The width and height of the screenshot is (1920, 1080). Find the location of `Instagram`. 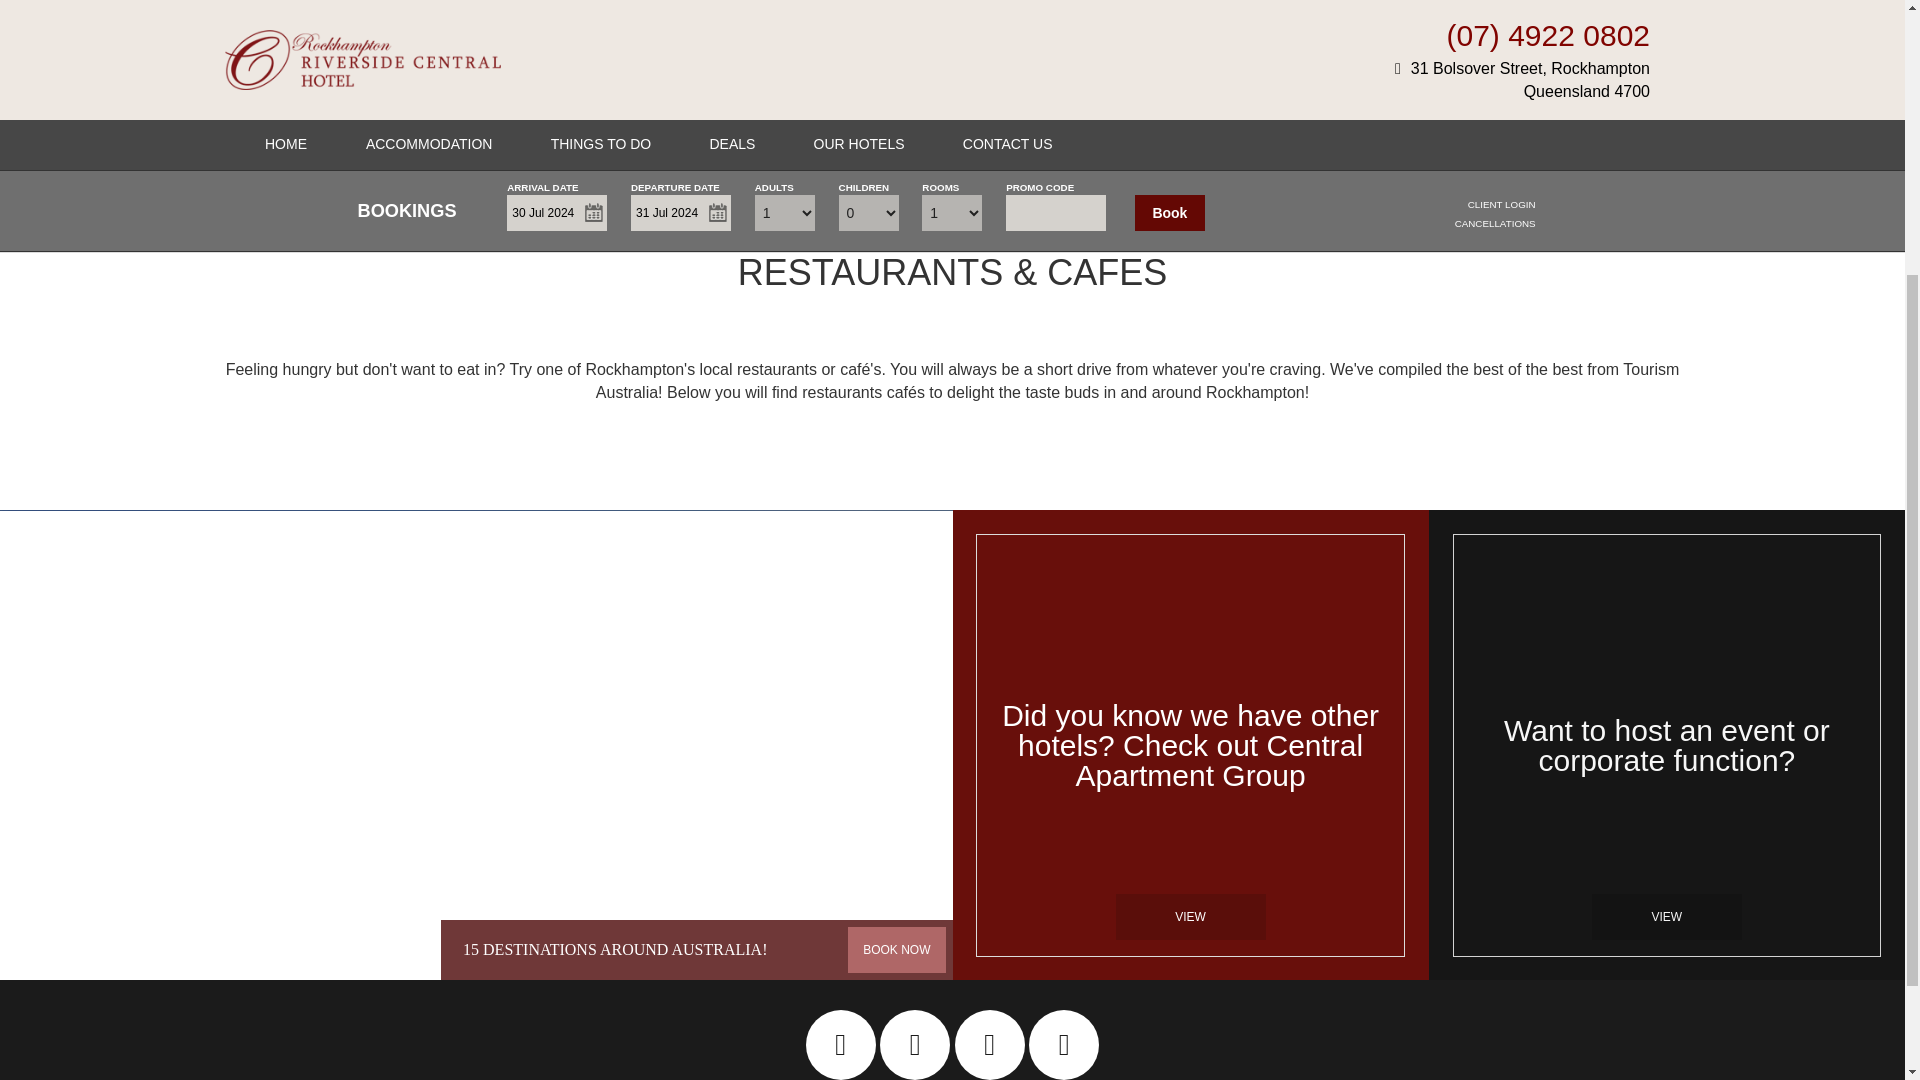

Instagram is located at coordinates (840, 1044).